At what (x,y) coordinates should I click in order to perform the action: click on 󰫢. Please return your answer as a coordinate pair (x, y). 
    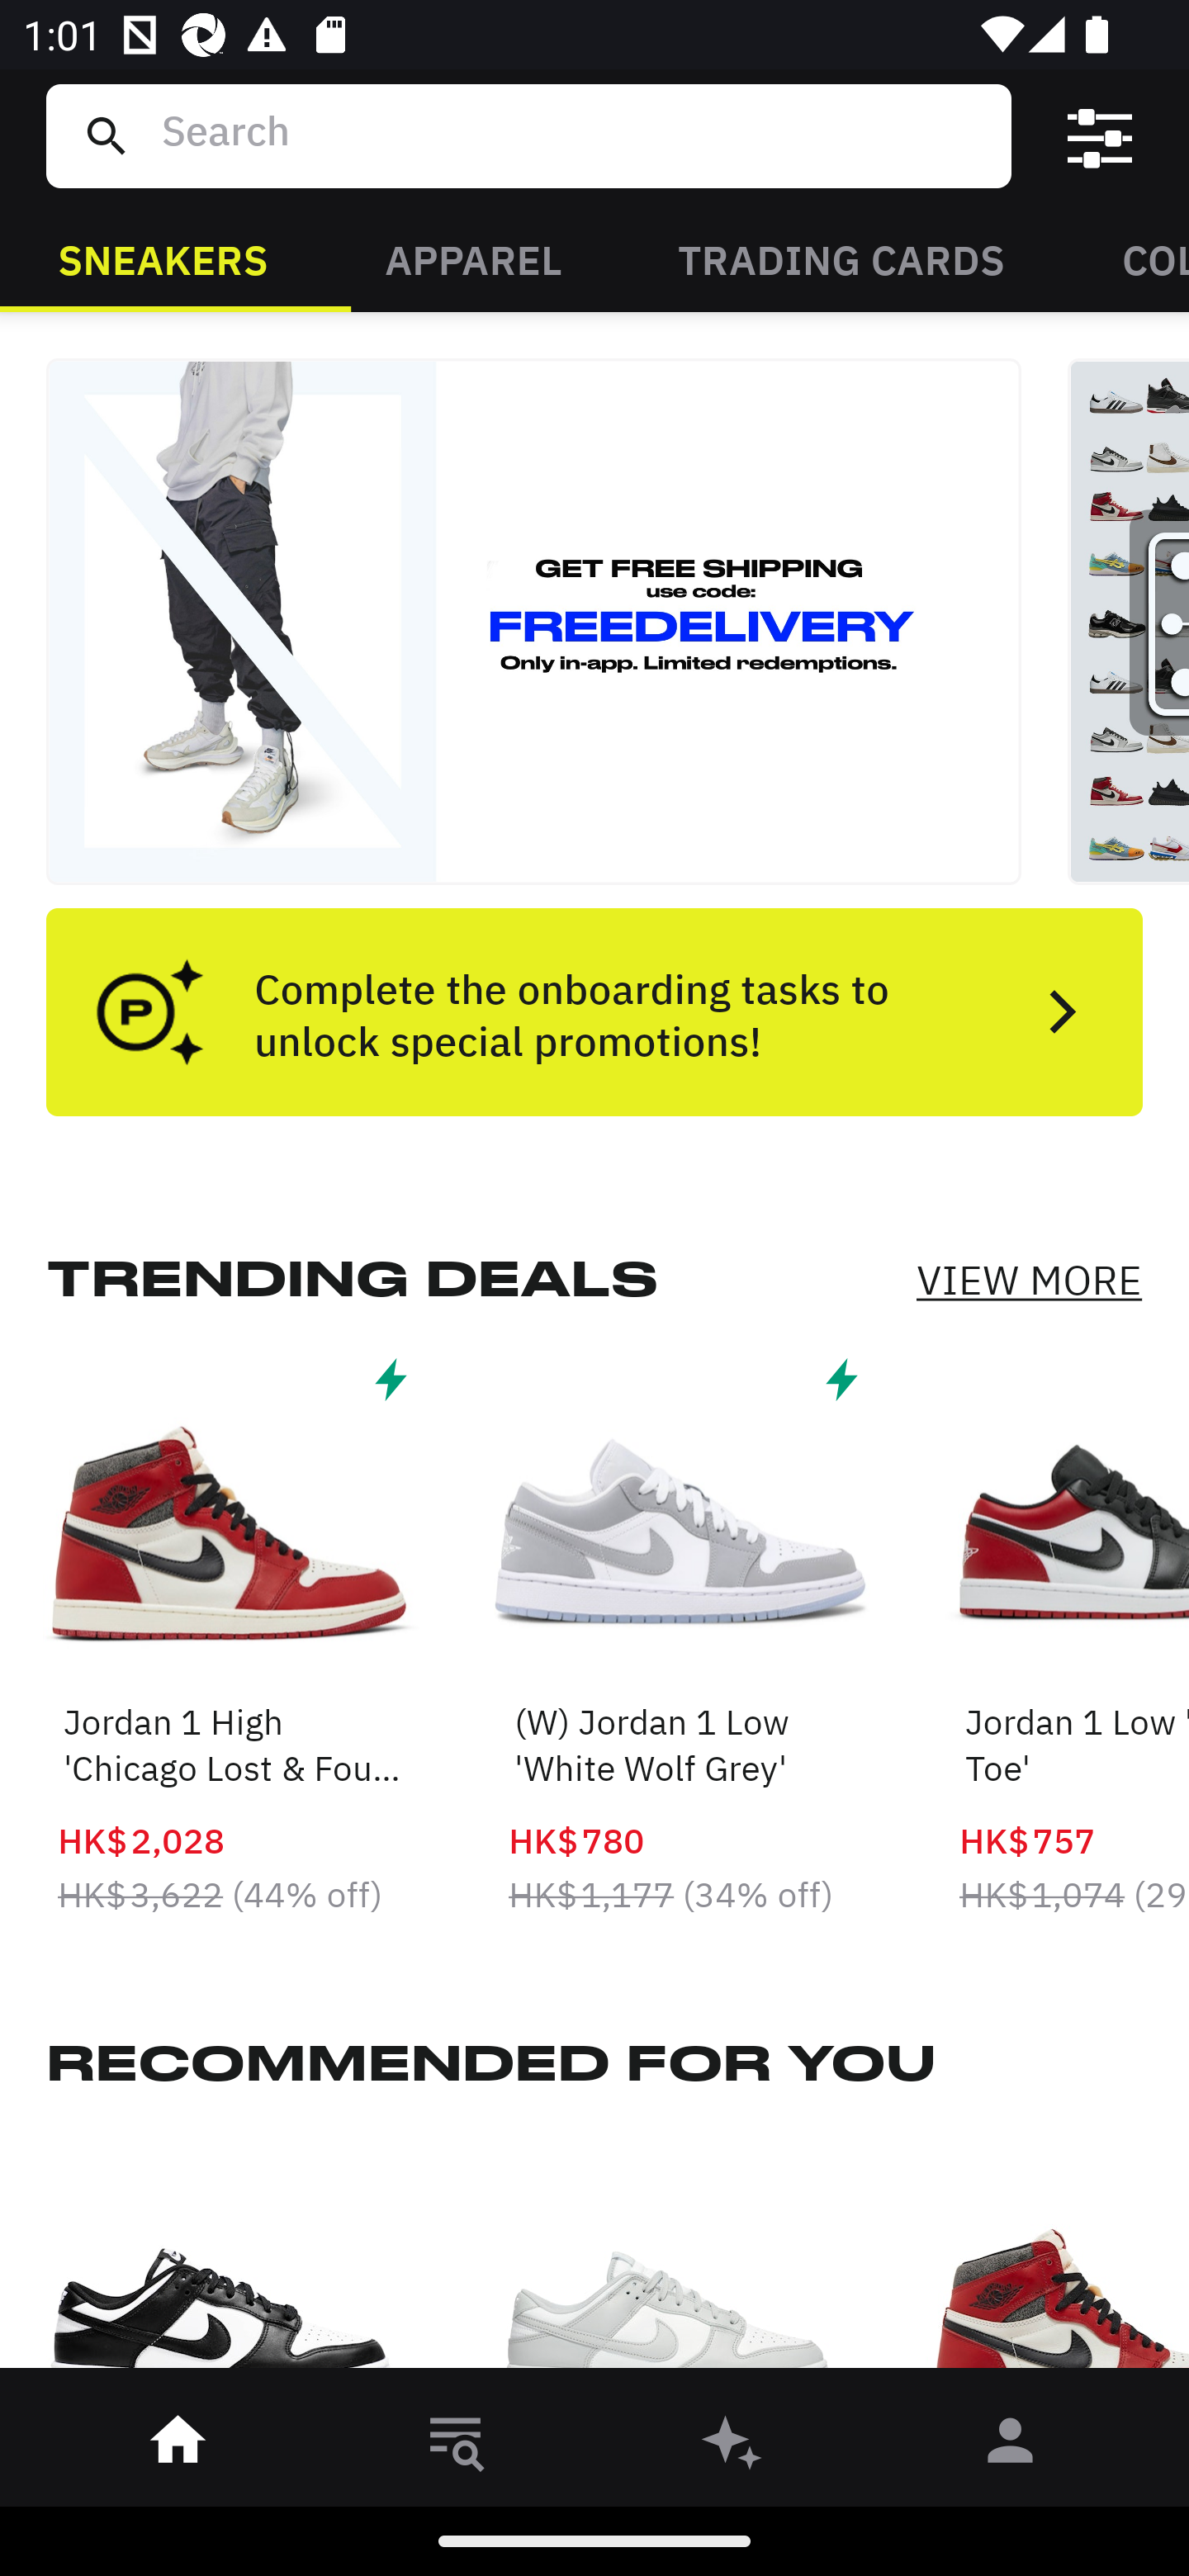
    Looking at the image, I should click on (733, 2446).